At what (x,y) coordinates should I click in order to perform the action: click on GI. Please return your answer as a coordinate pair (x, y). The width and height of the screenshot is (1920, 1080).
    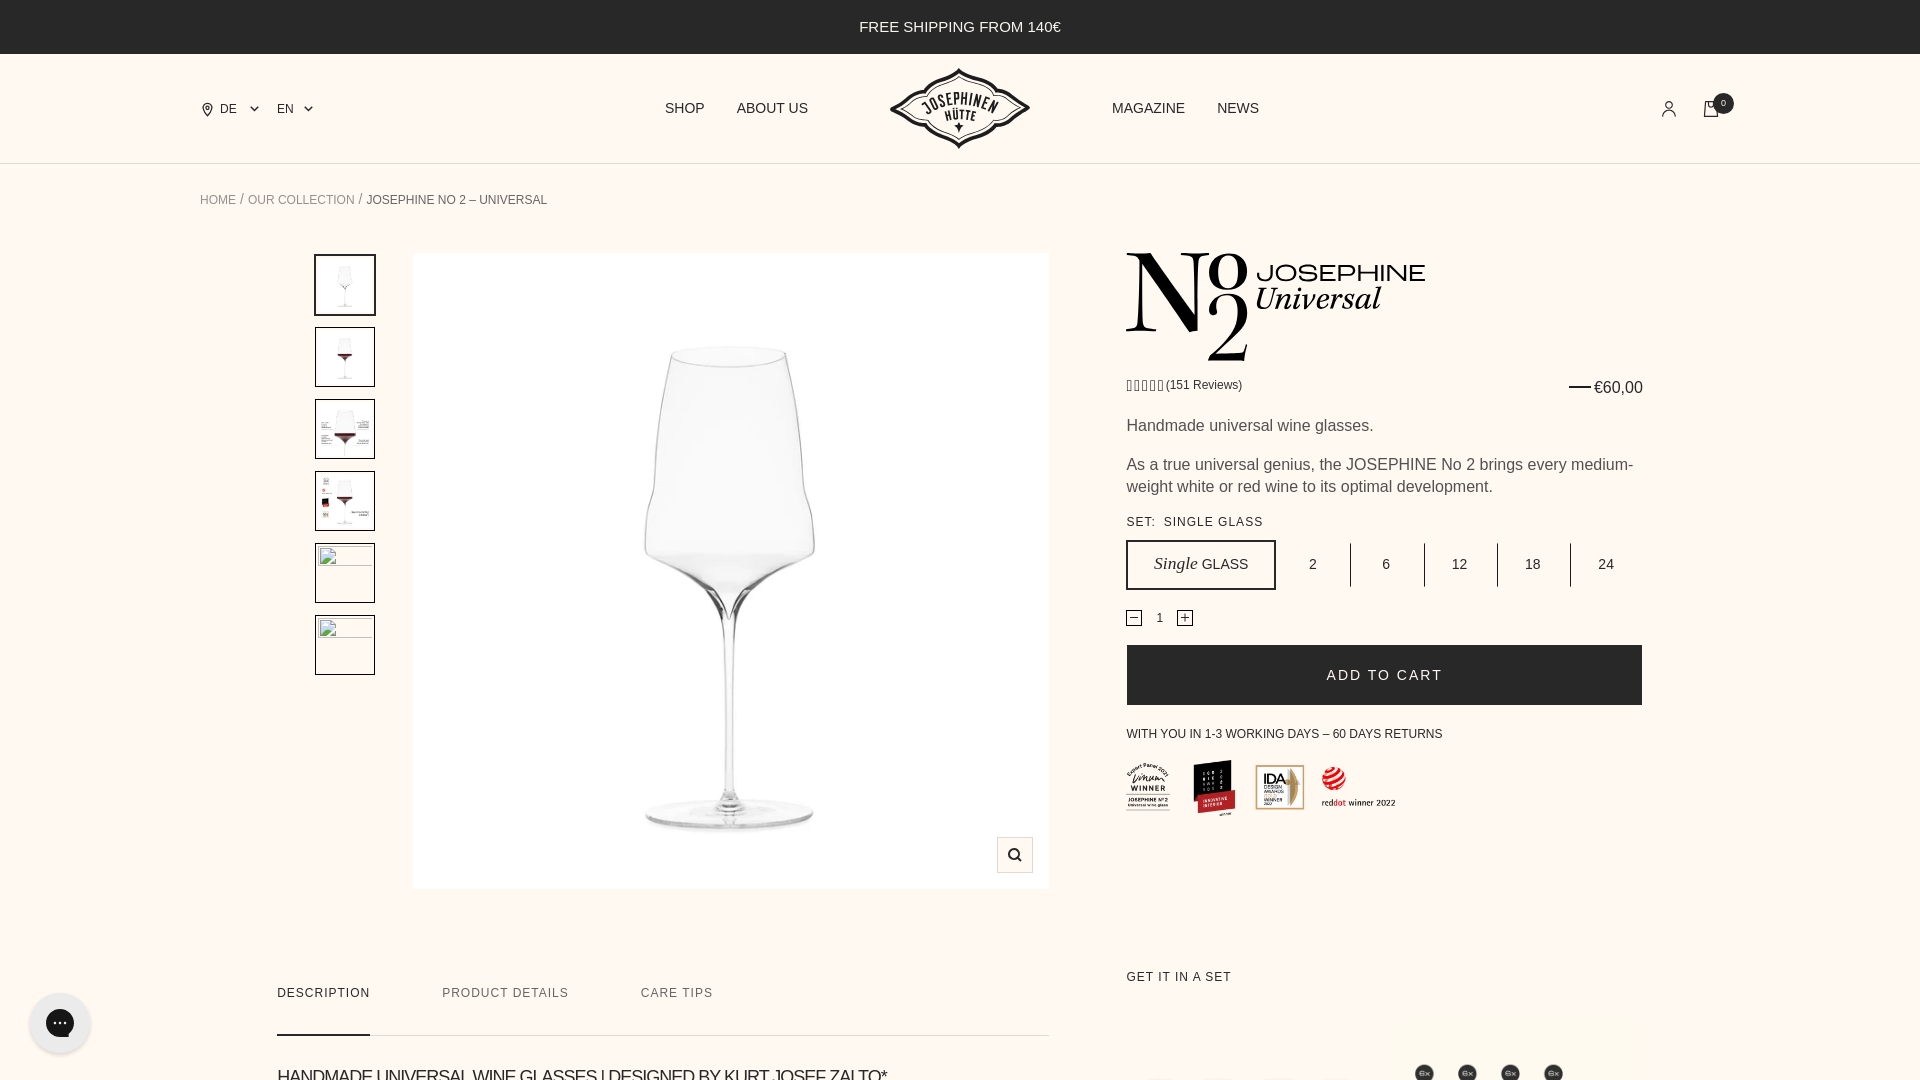
    Looking at the image, I should click on (286, 506).